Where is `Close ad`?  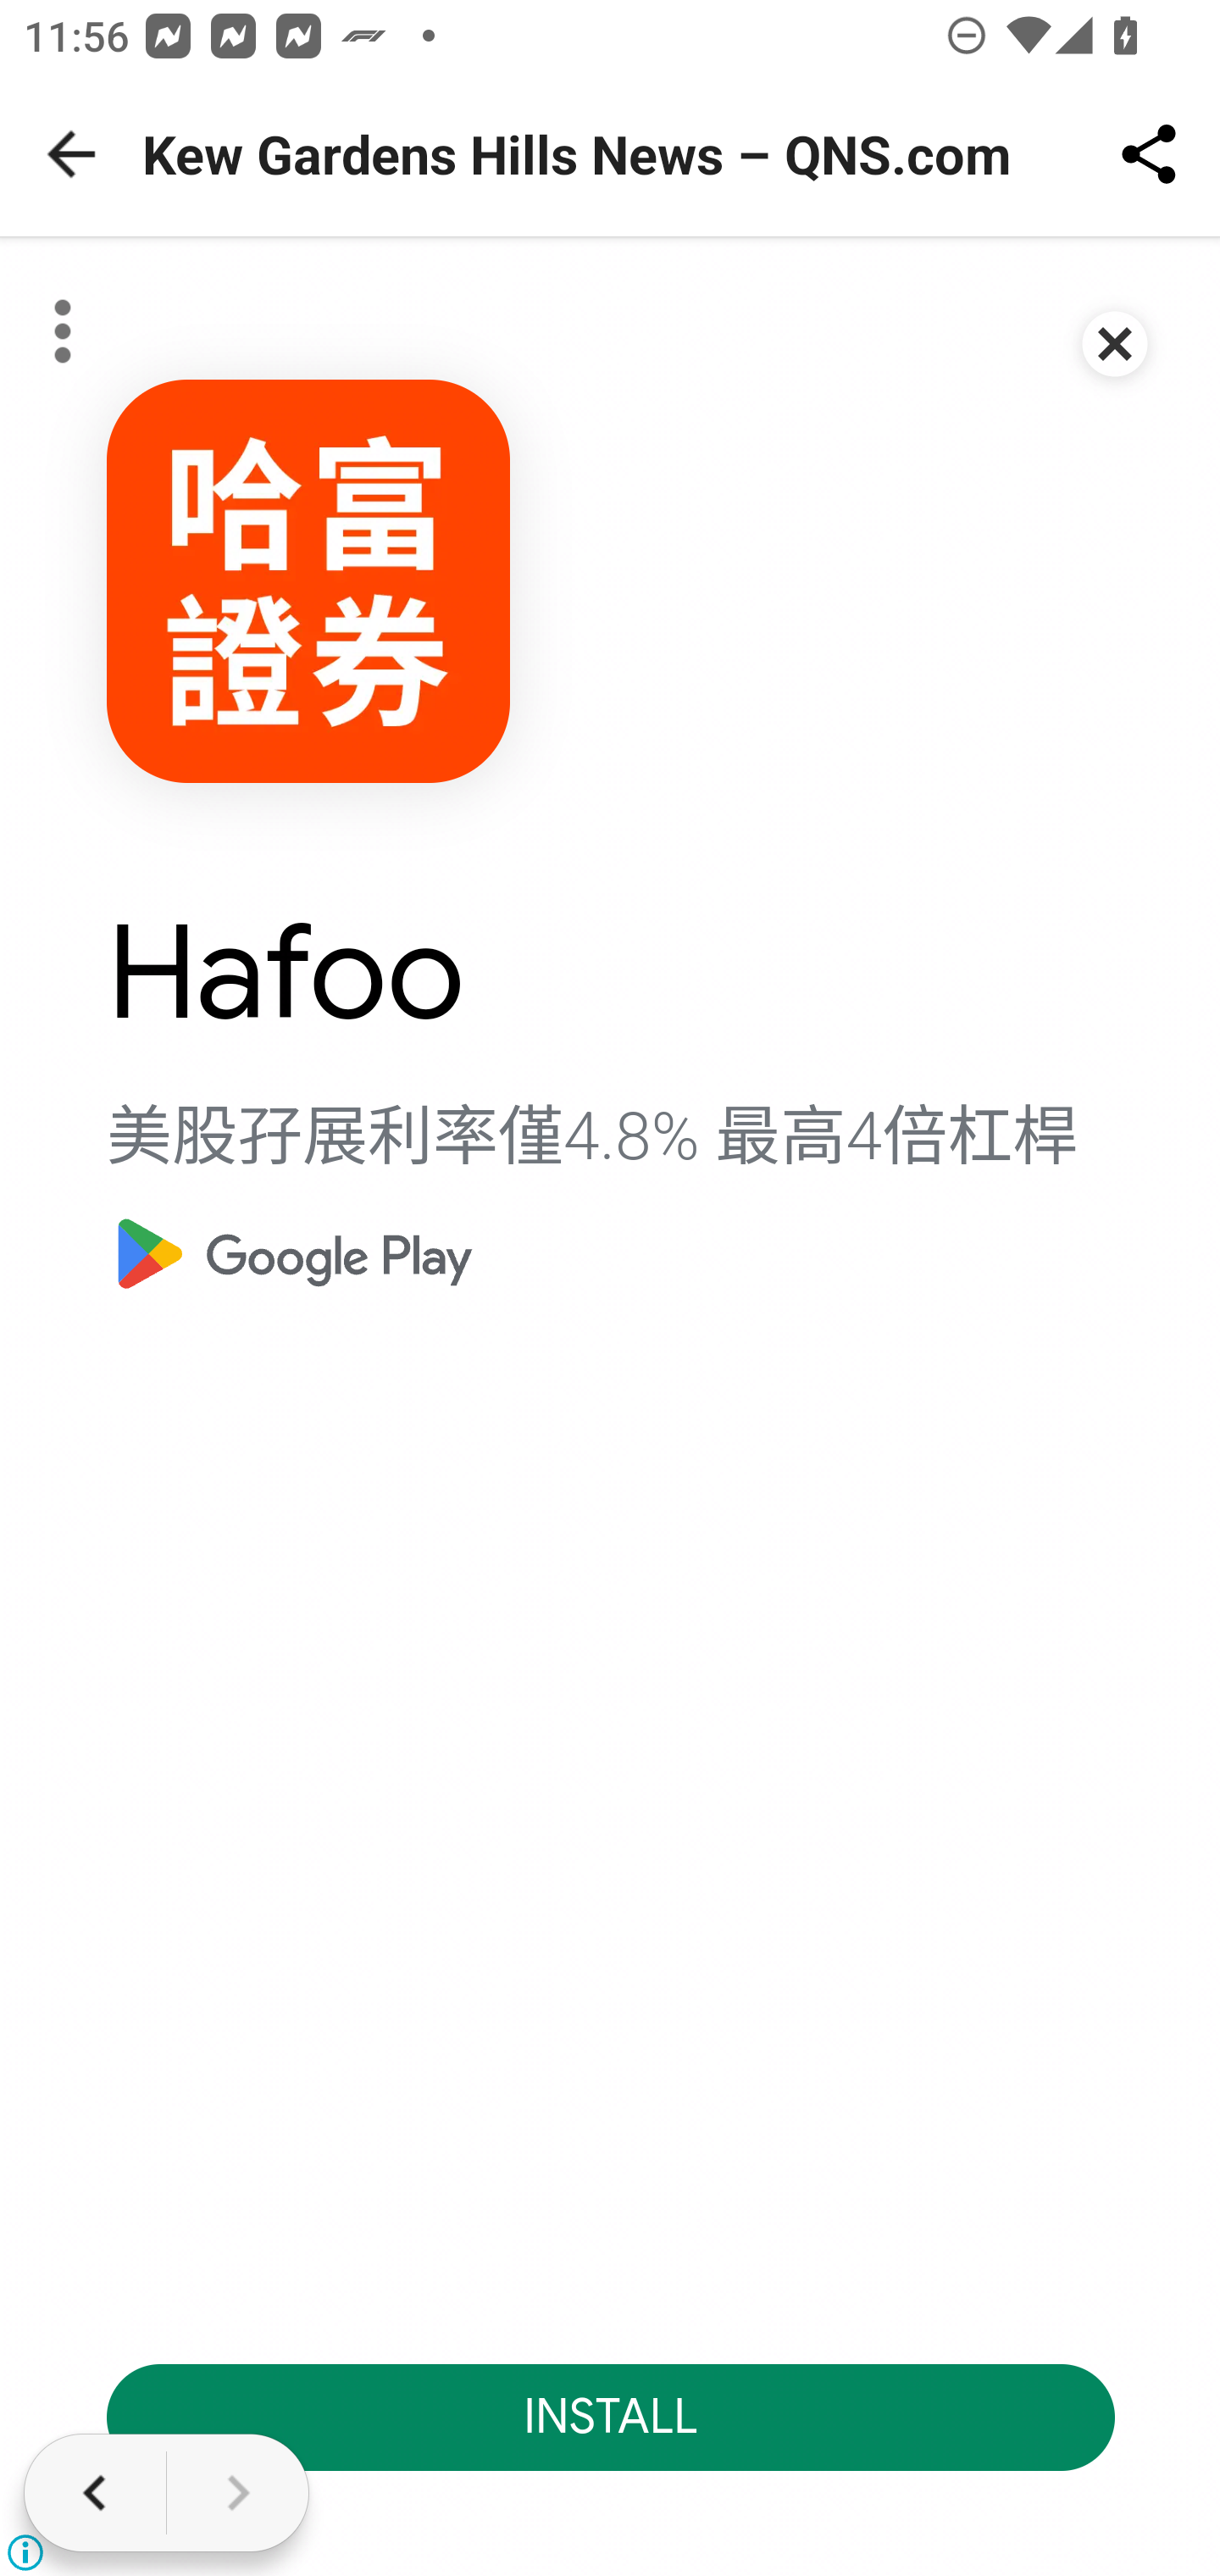 Close ad is located at coordinates (1116, 344).